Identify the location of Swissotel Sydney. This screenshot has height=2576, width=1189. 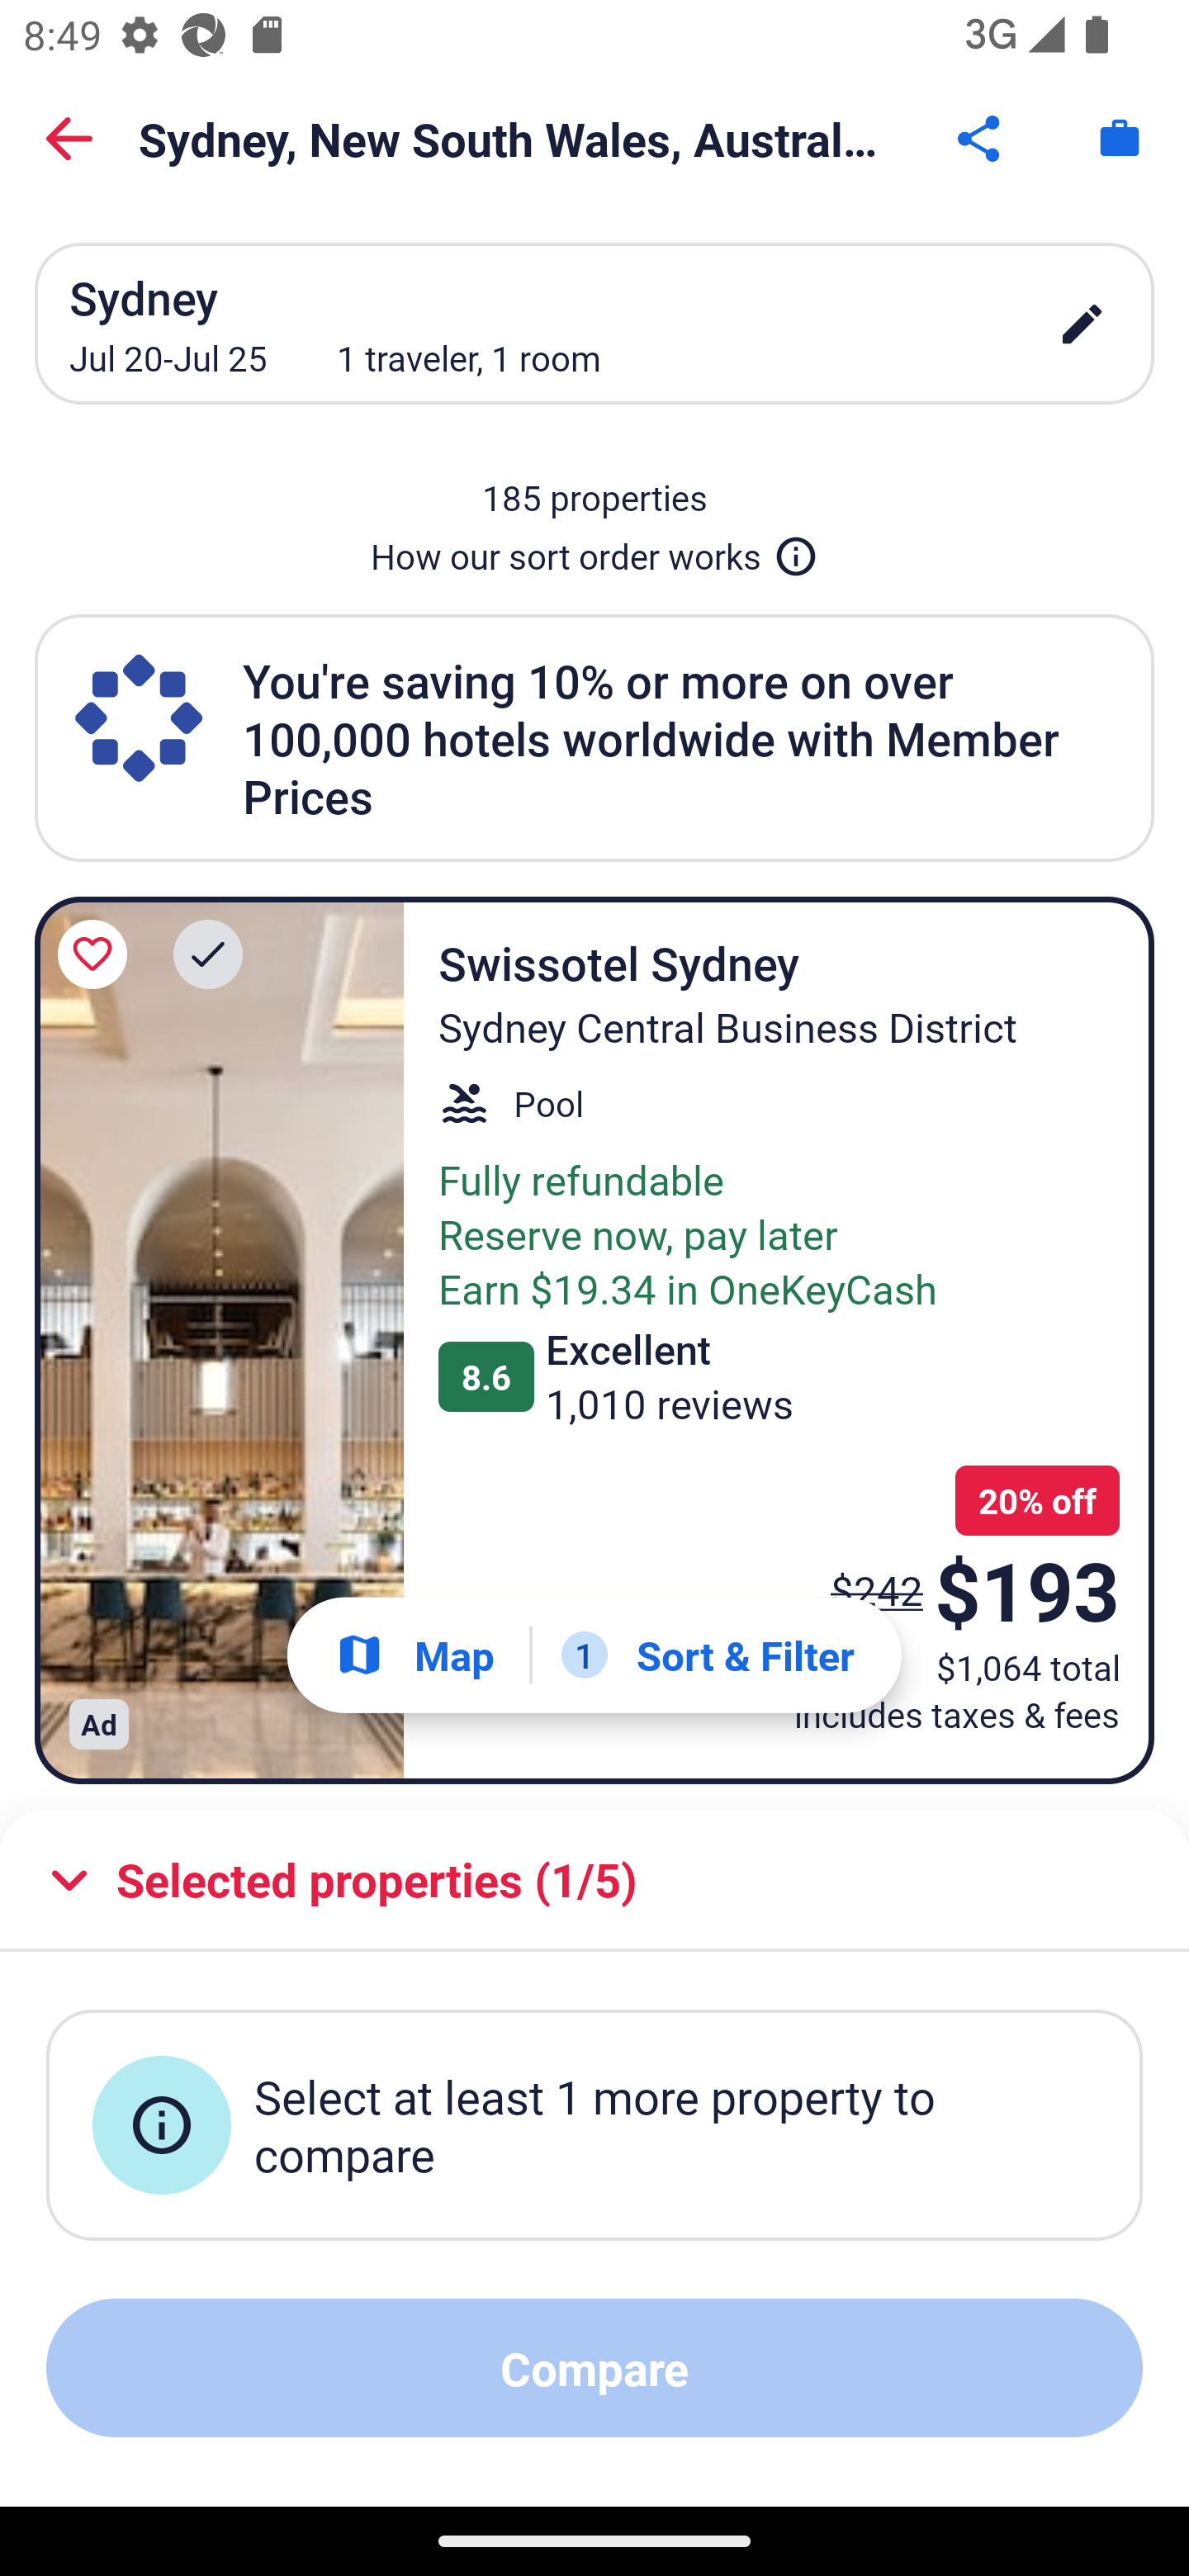
(219, 1341).